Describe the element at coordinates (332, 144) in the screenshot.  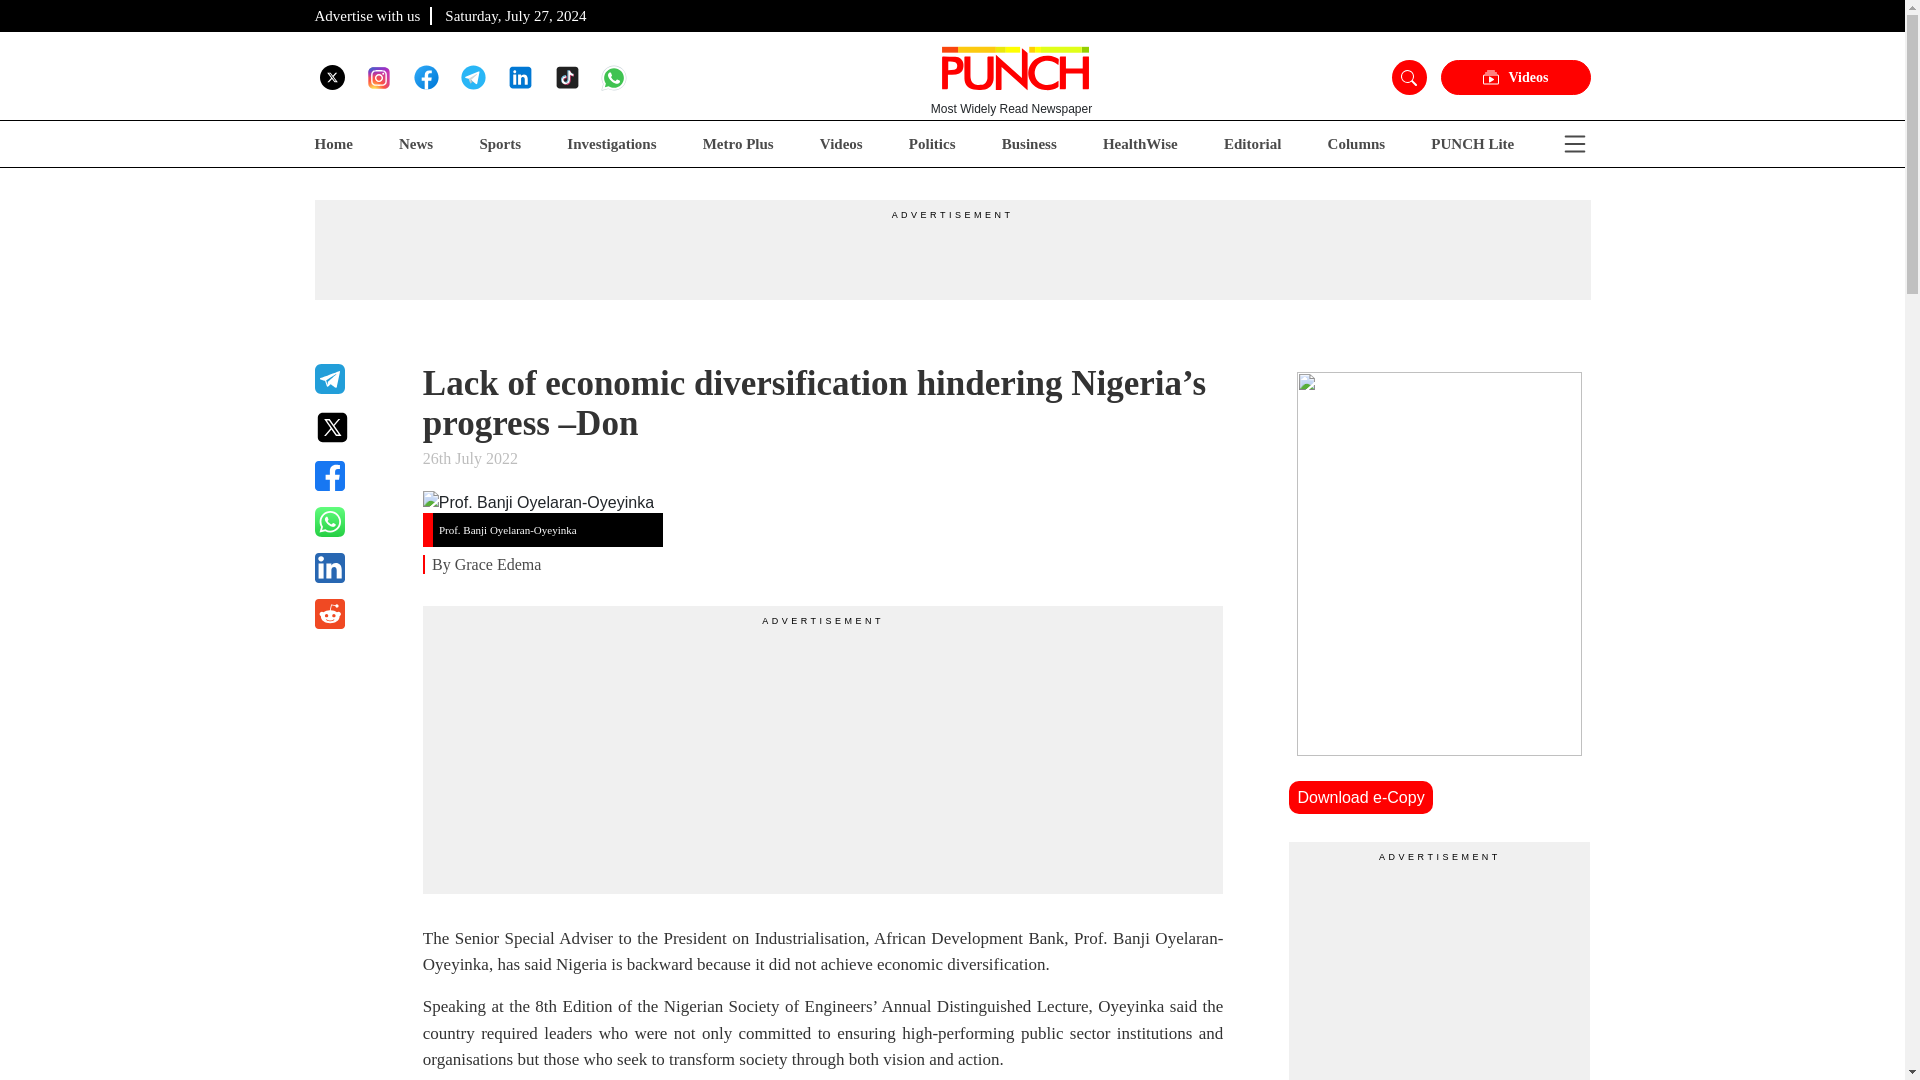
I see `Home` at that location.